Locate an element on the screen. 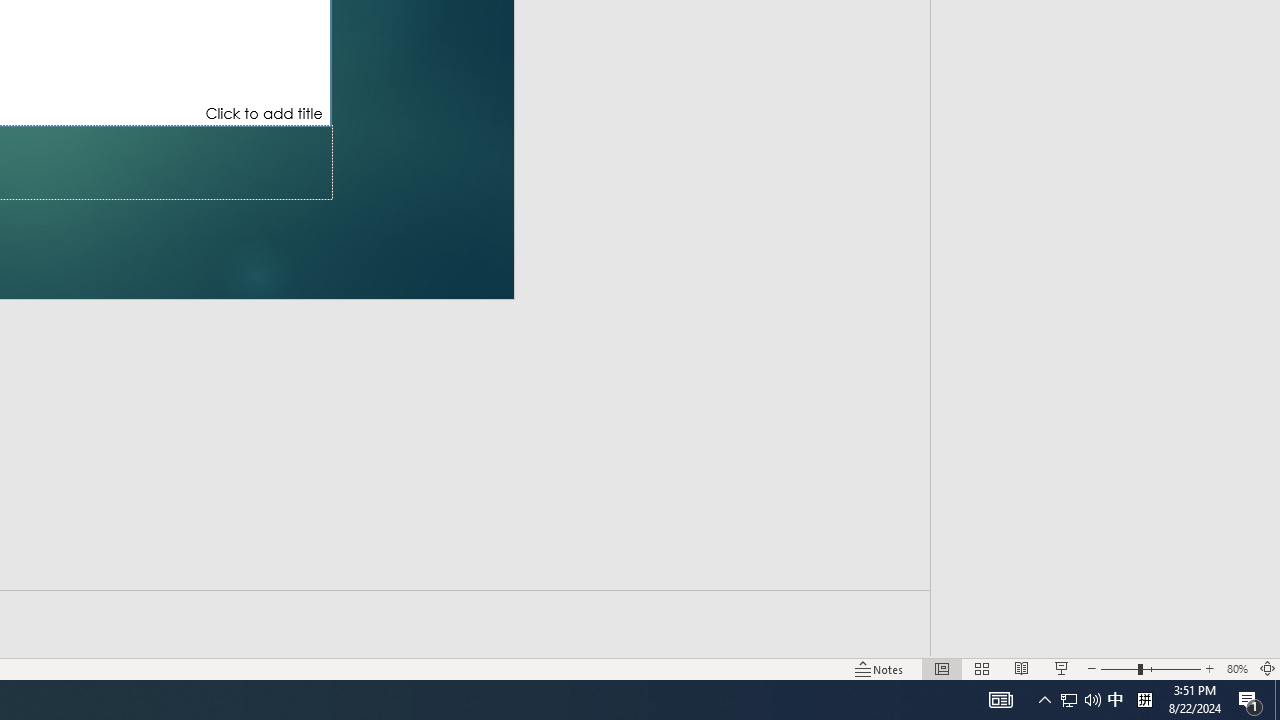 This screenshot has width=1280, height=720. Cantonese (Traditional) is located at coordinates (1103, 162).